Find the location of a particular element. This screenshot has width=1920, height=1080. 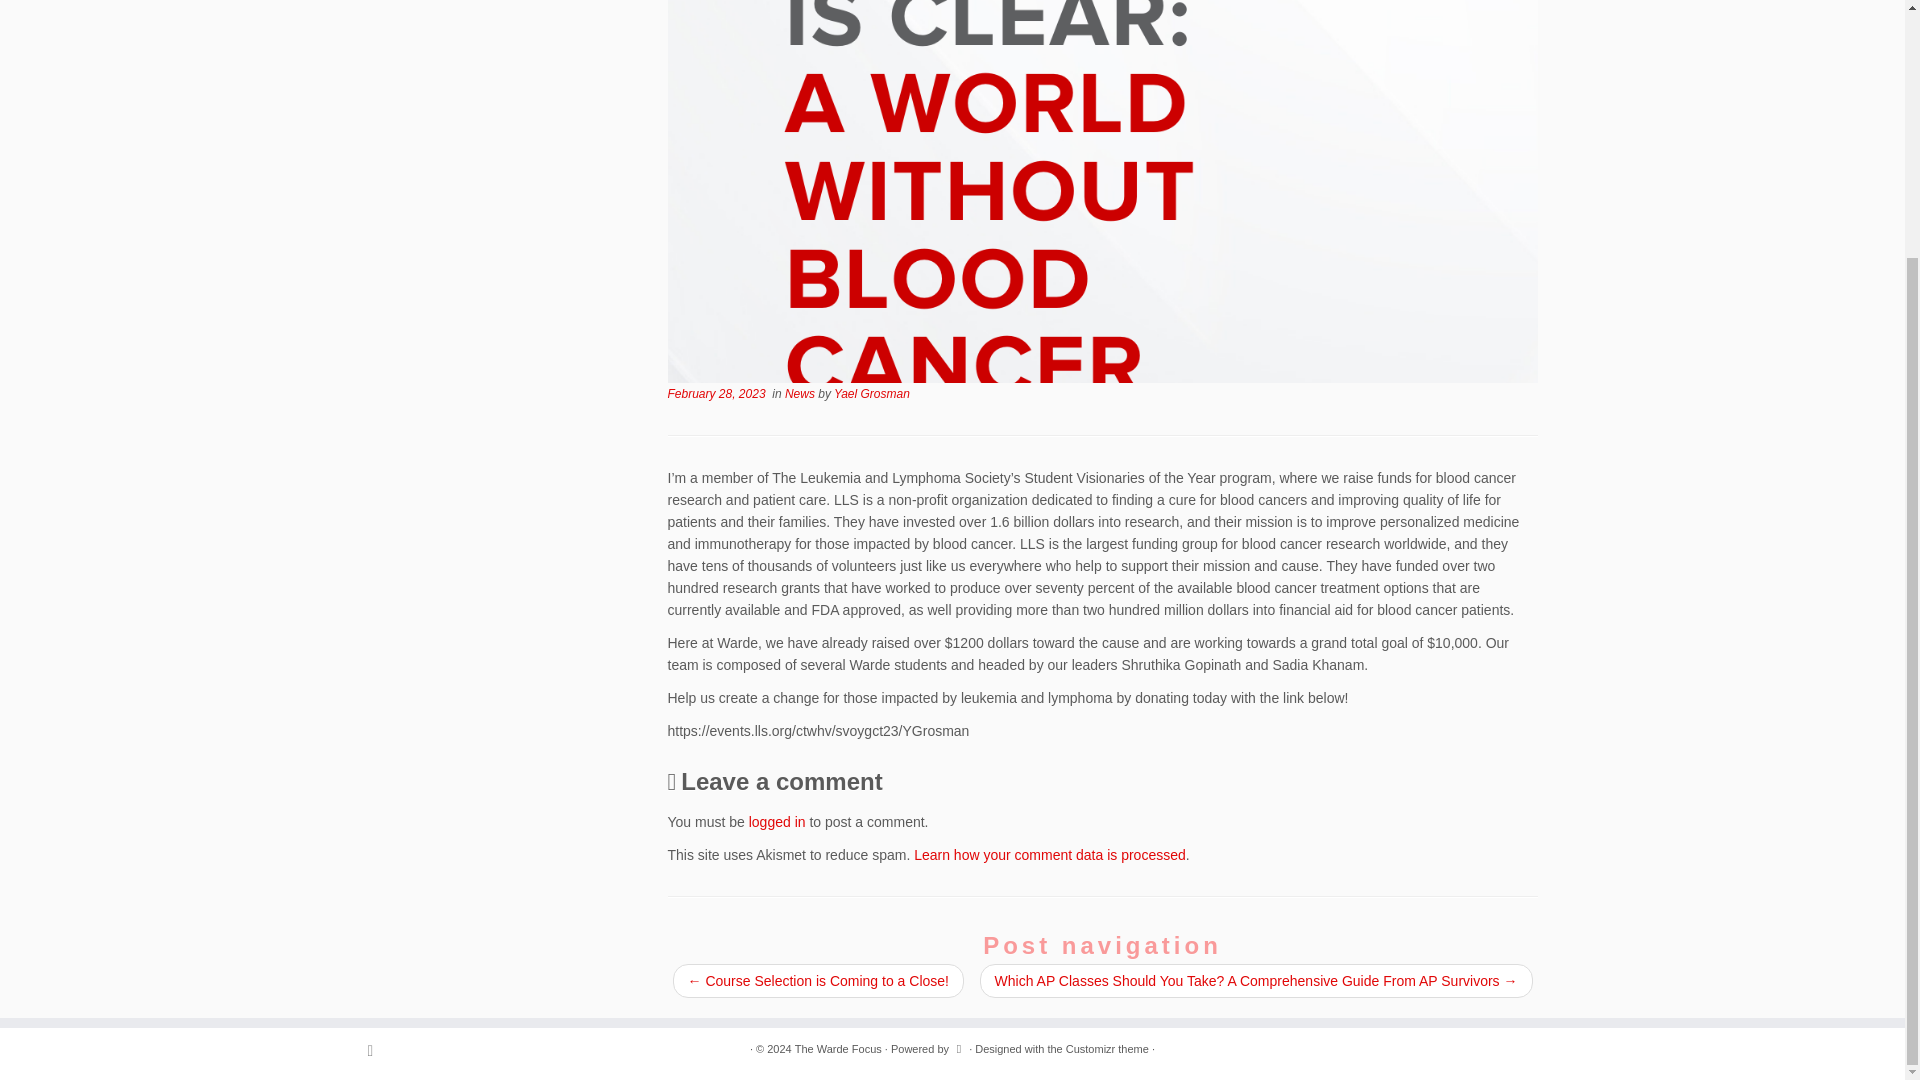

The Warde Focus is located at coordinates (838, 1048).